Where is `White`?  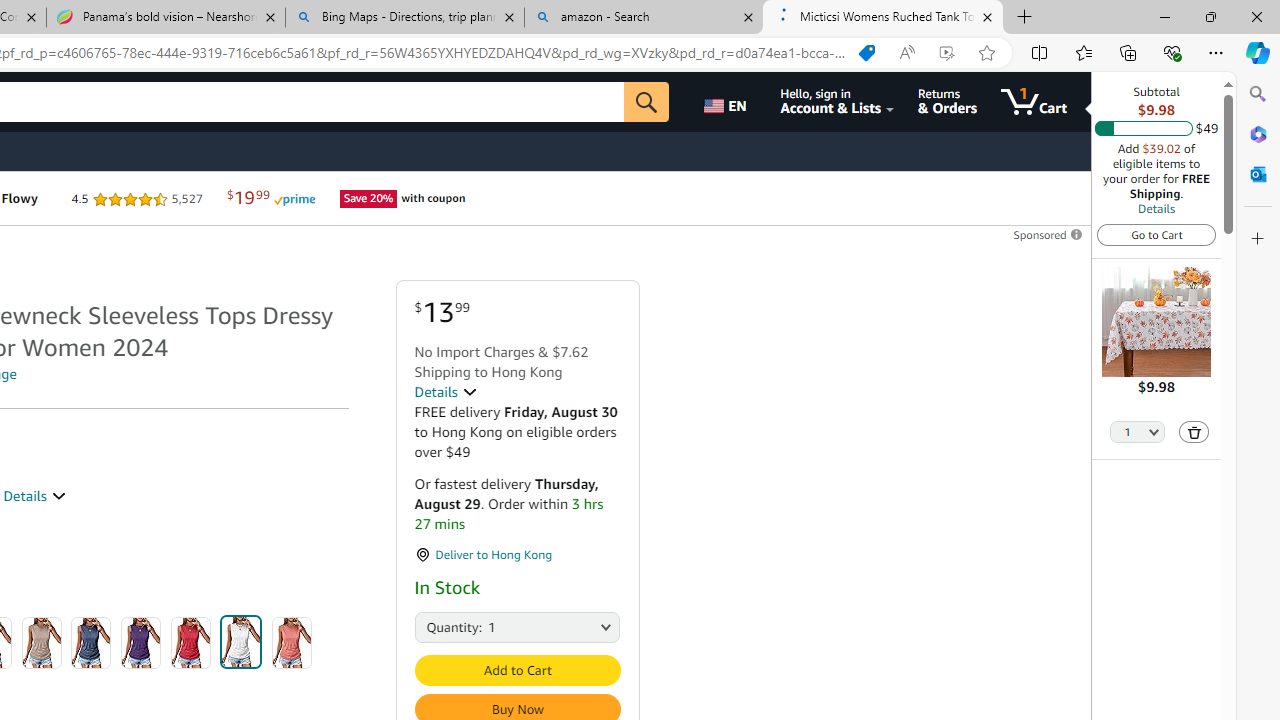 White is located at coordinates (241, 642).